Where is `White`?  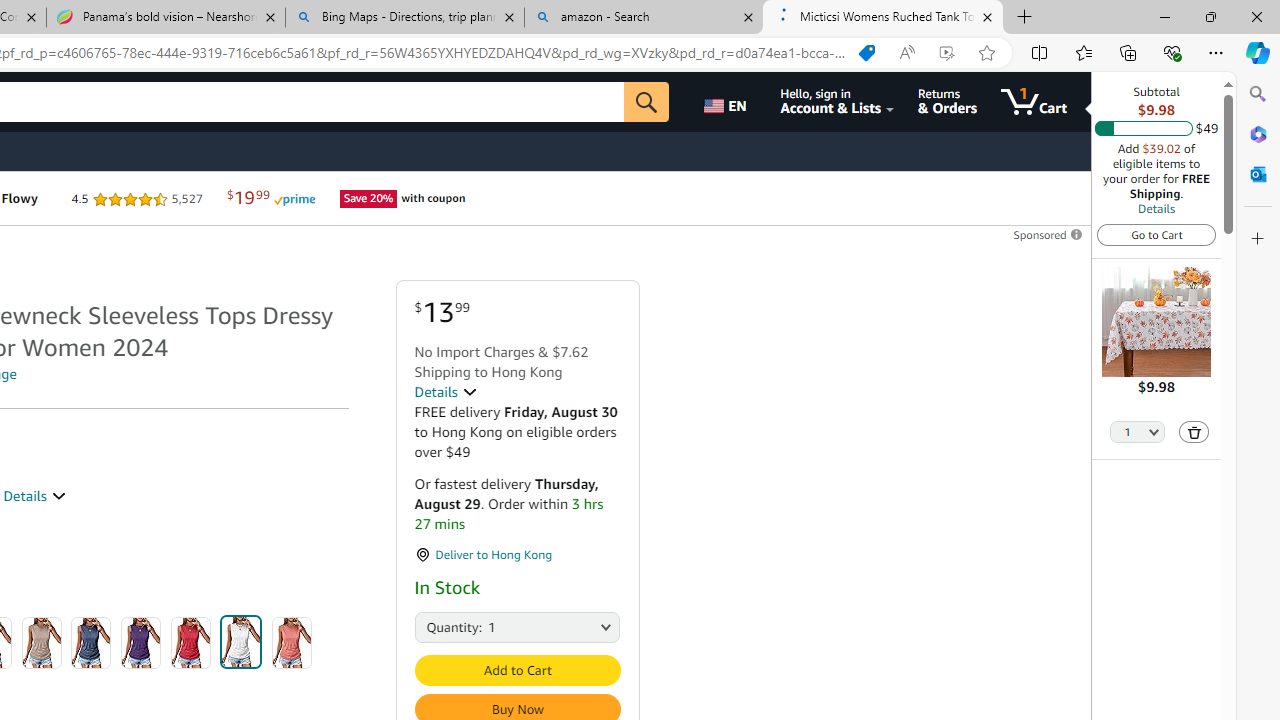 White is located at coordinates (241, 642).